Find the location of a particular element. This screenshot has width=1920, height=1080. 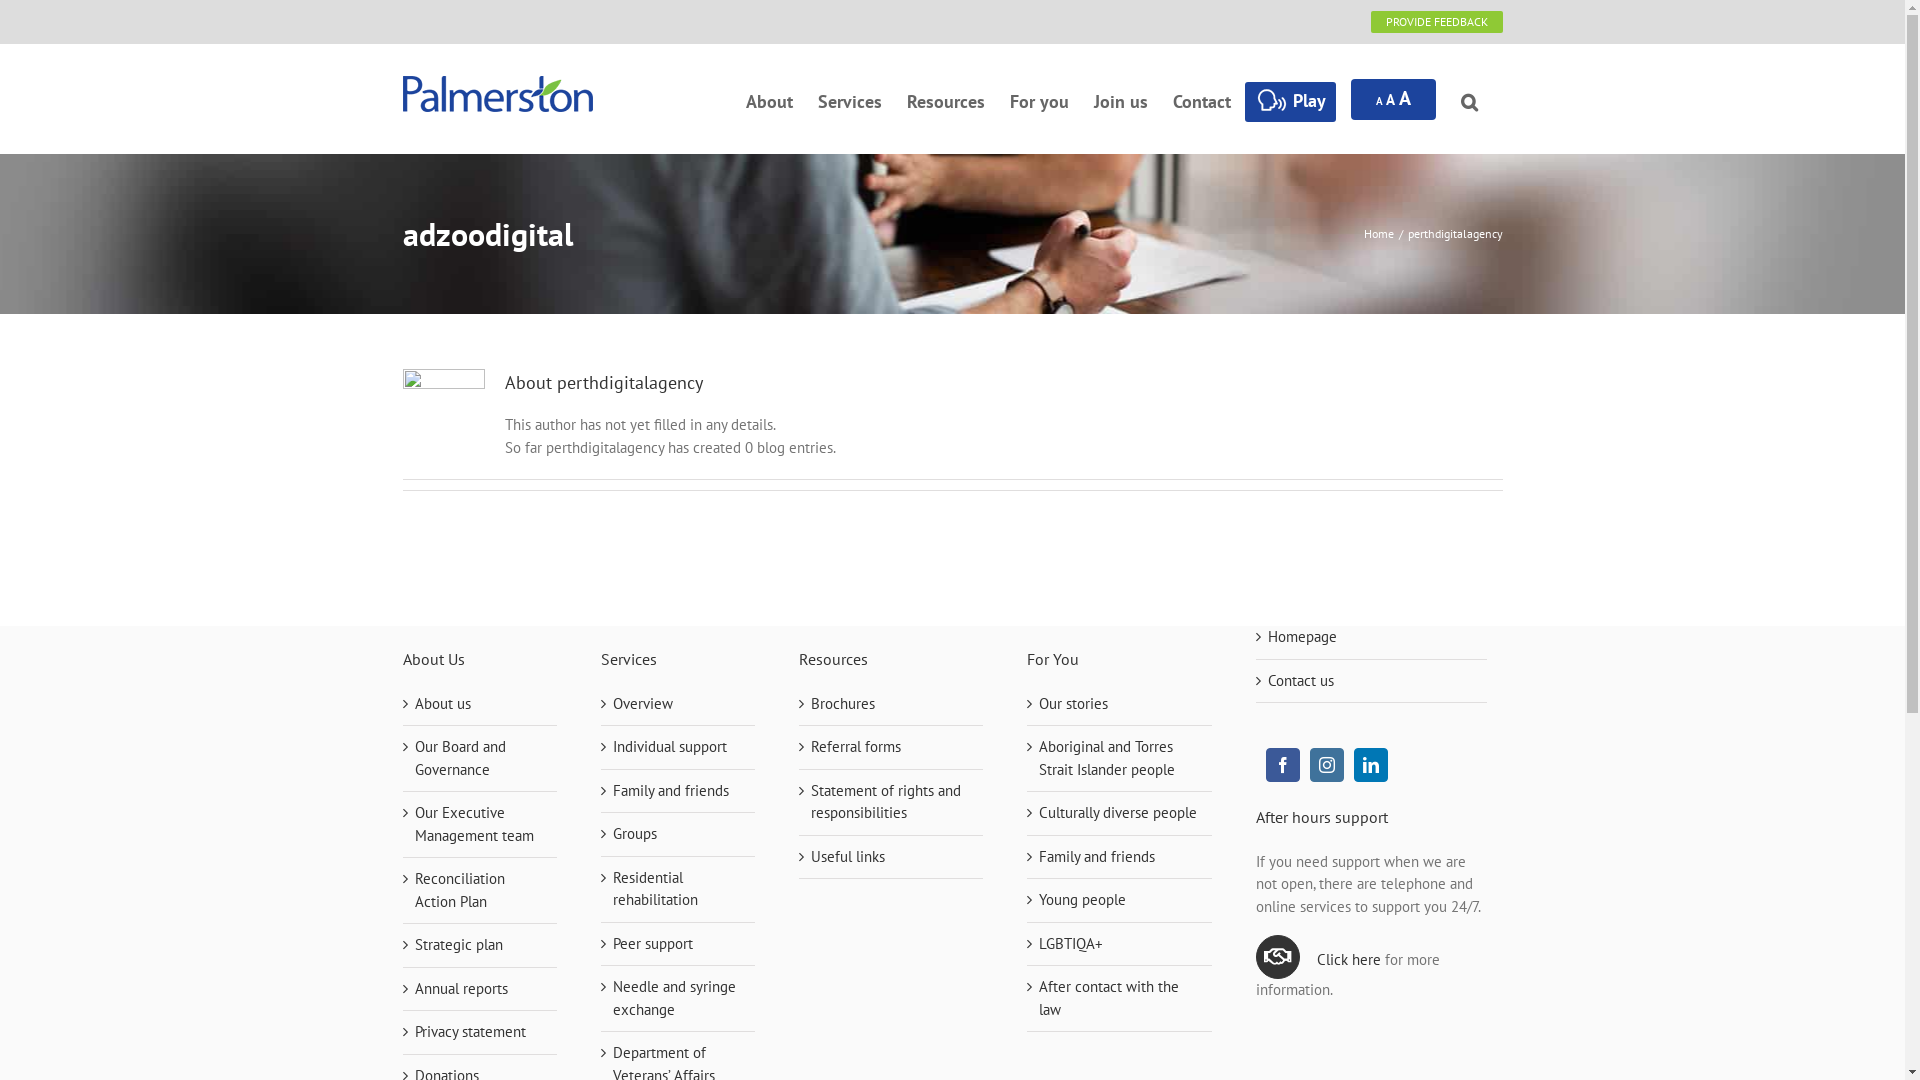

Aboriginal and Torres Strait Islander people is located at coordinates (1107, 758).